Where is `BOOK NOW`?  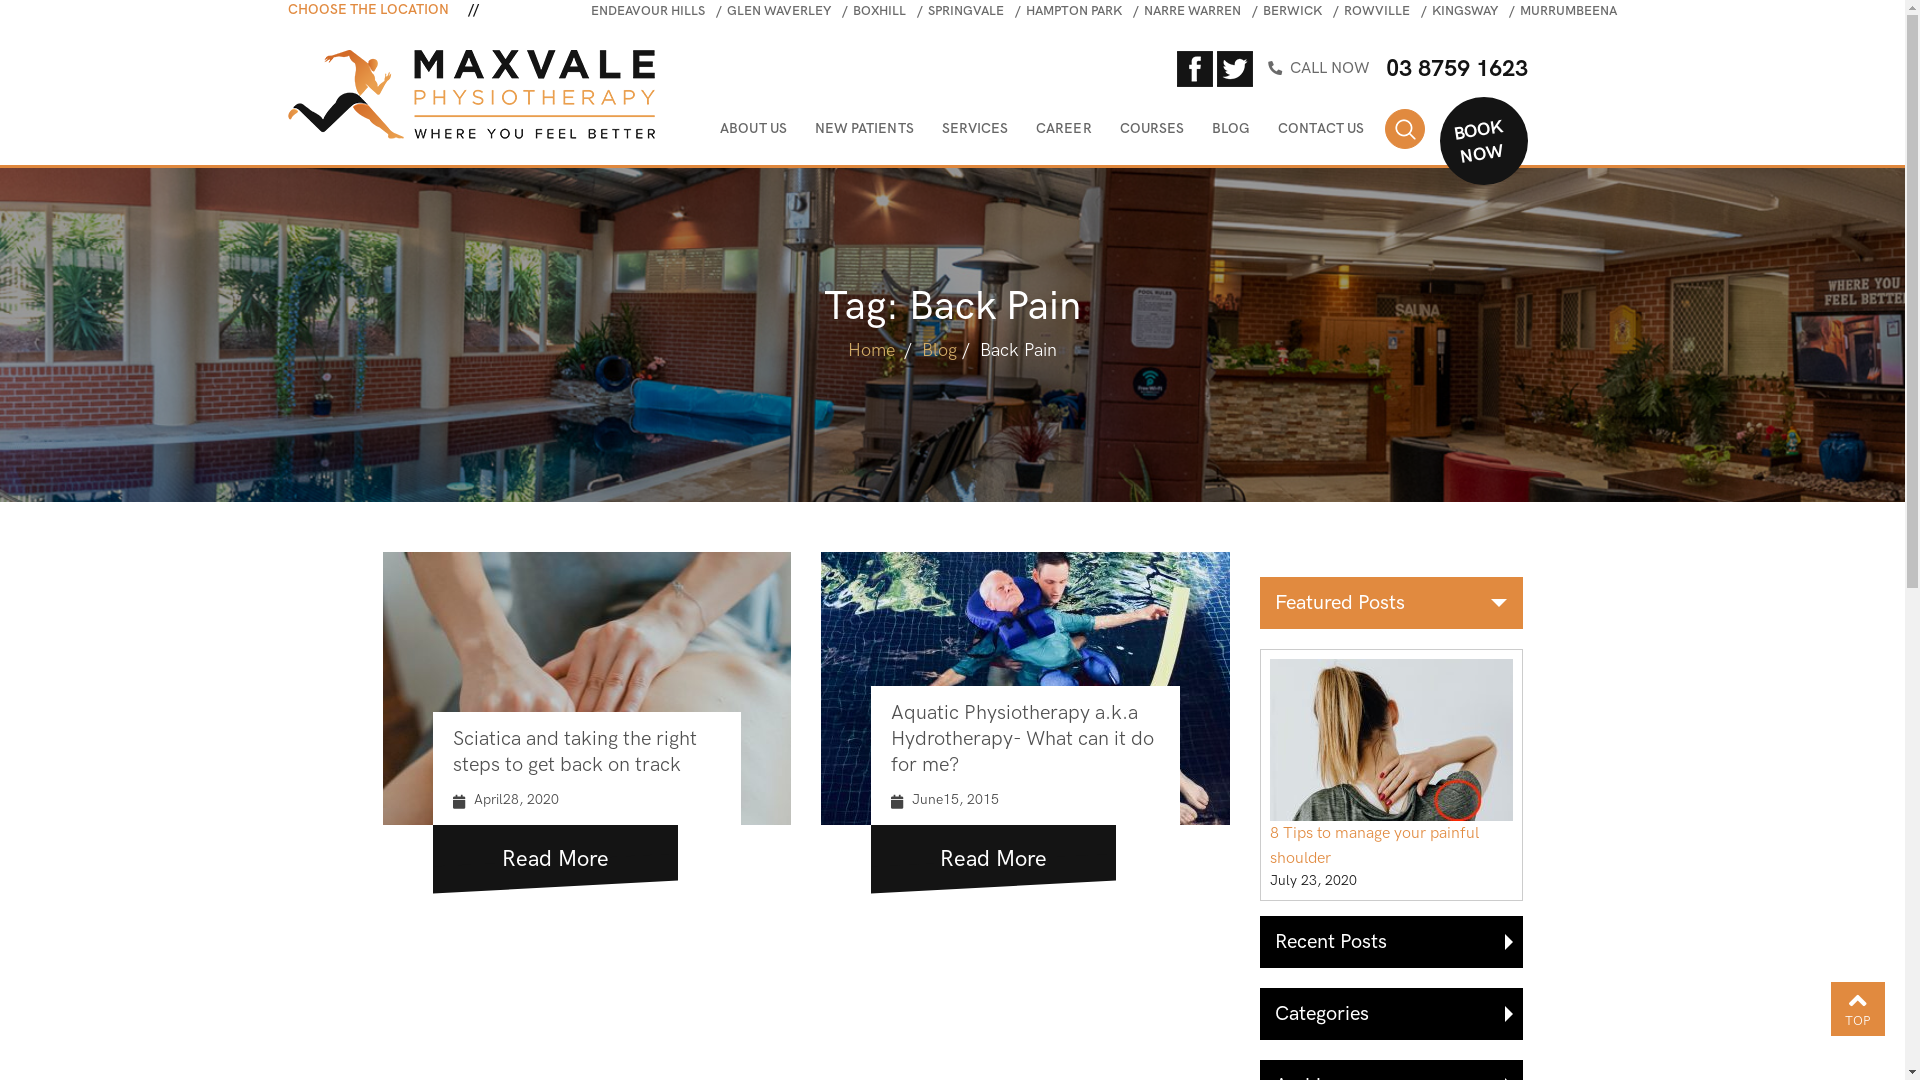 BOOK NOW is located at coordinates (1473, 134).